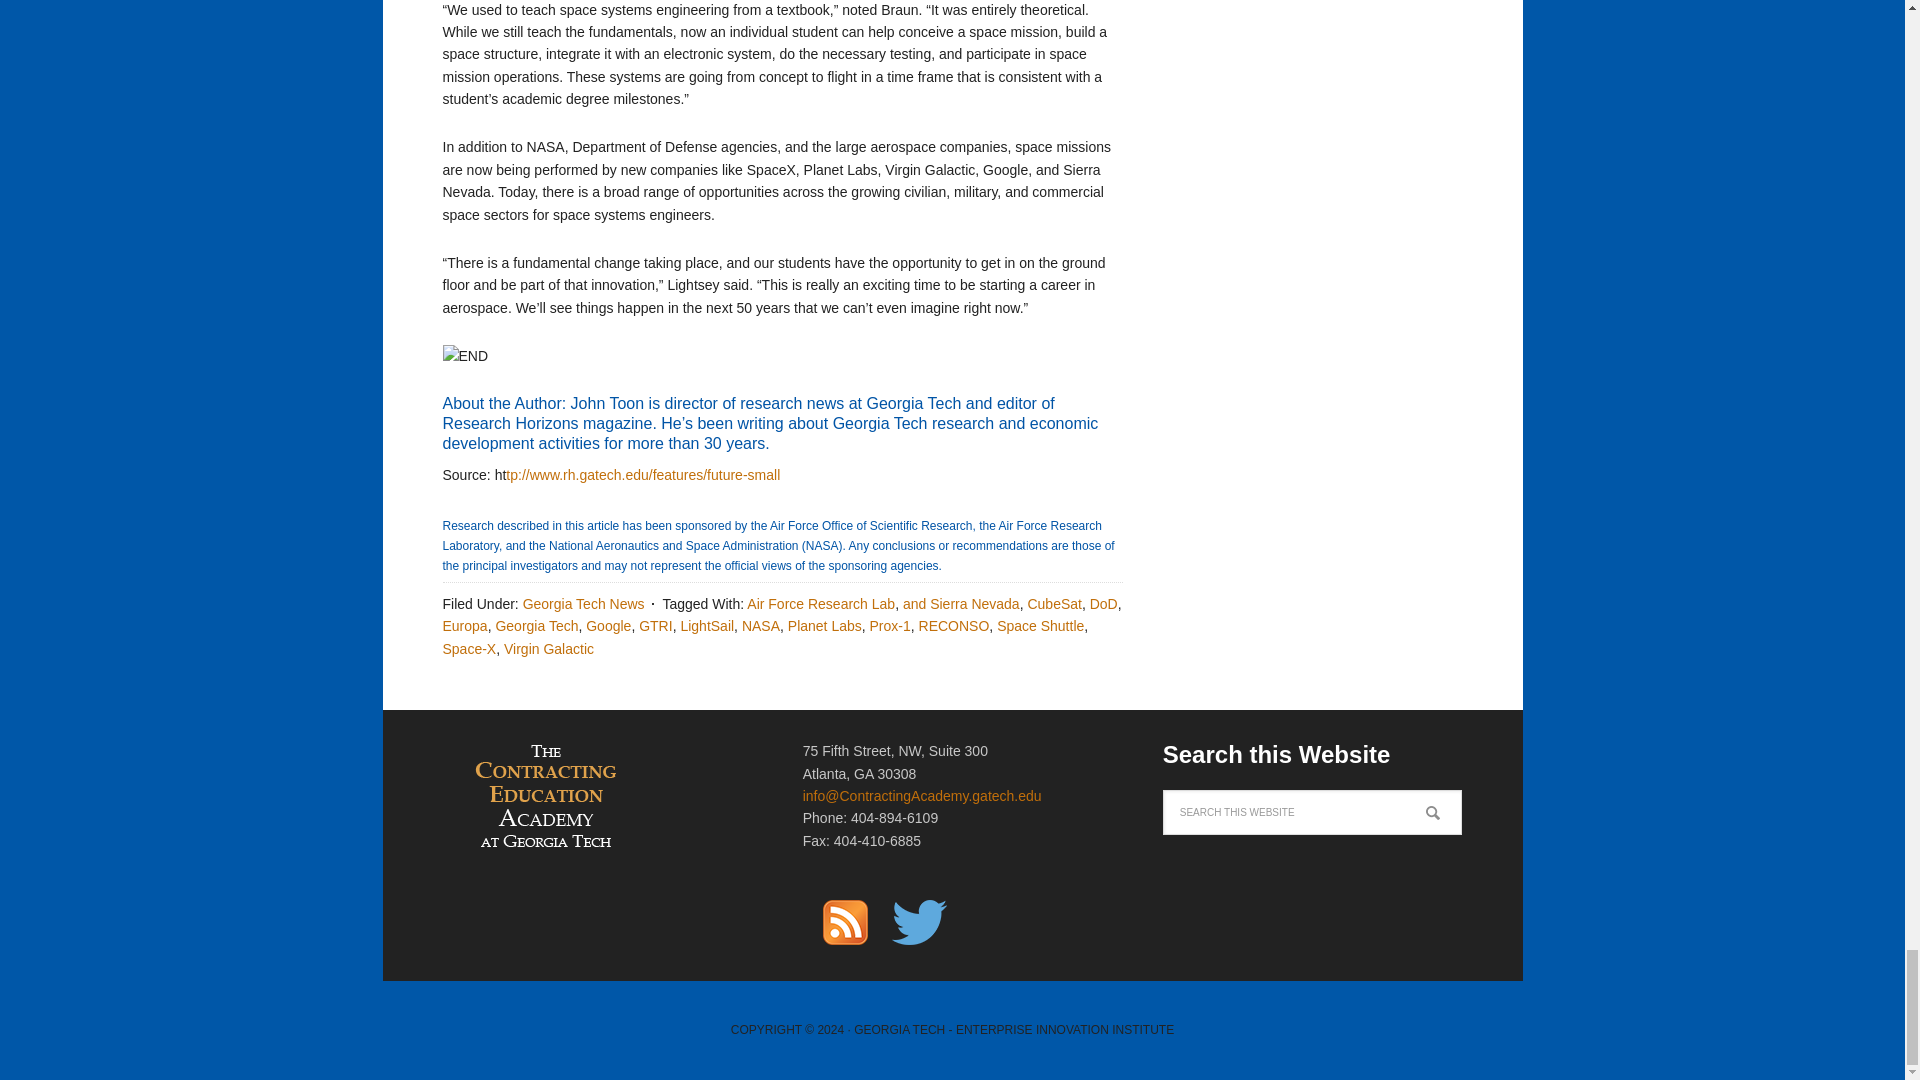  Describe the element at coordinates (584, 604) in the screenshot. I see `Georgia Tech News` at that location.